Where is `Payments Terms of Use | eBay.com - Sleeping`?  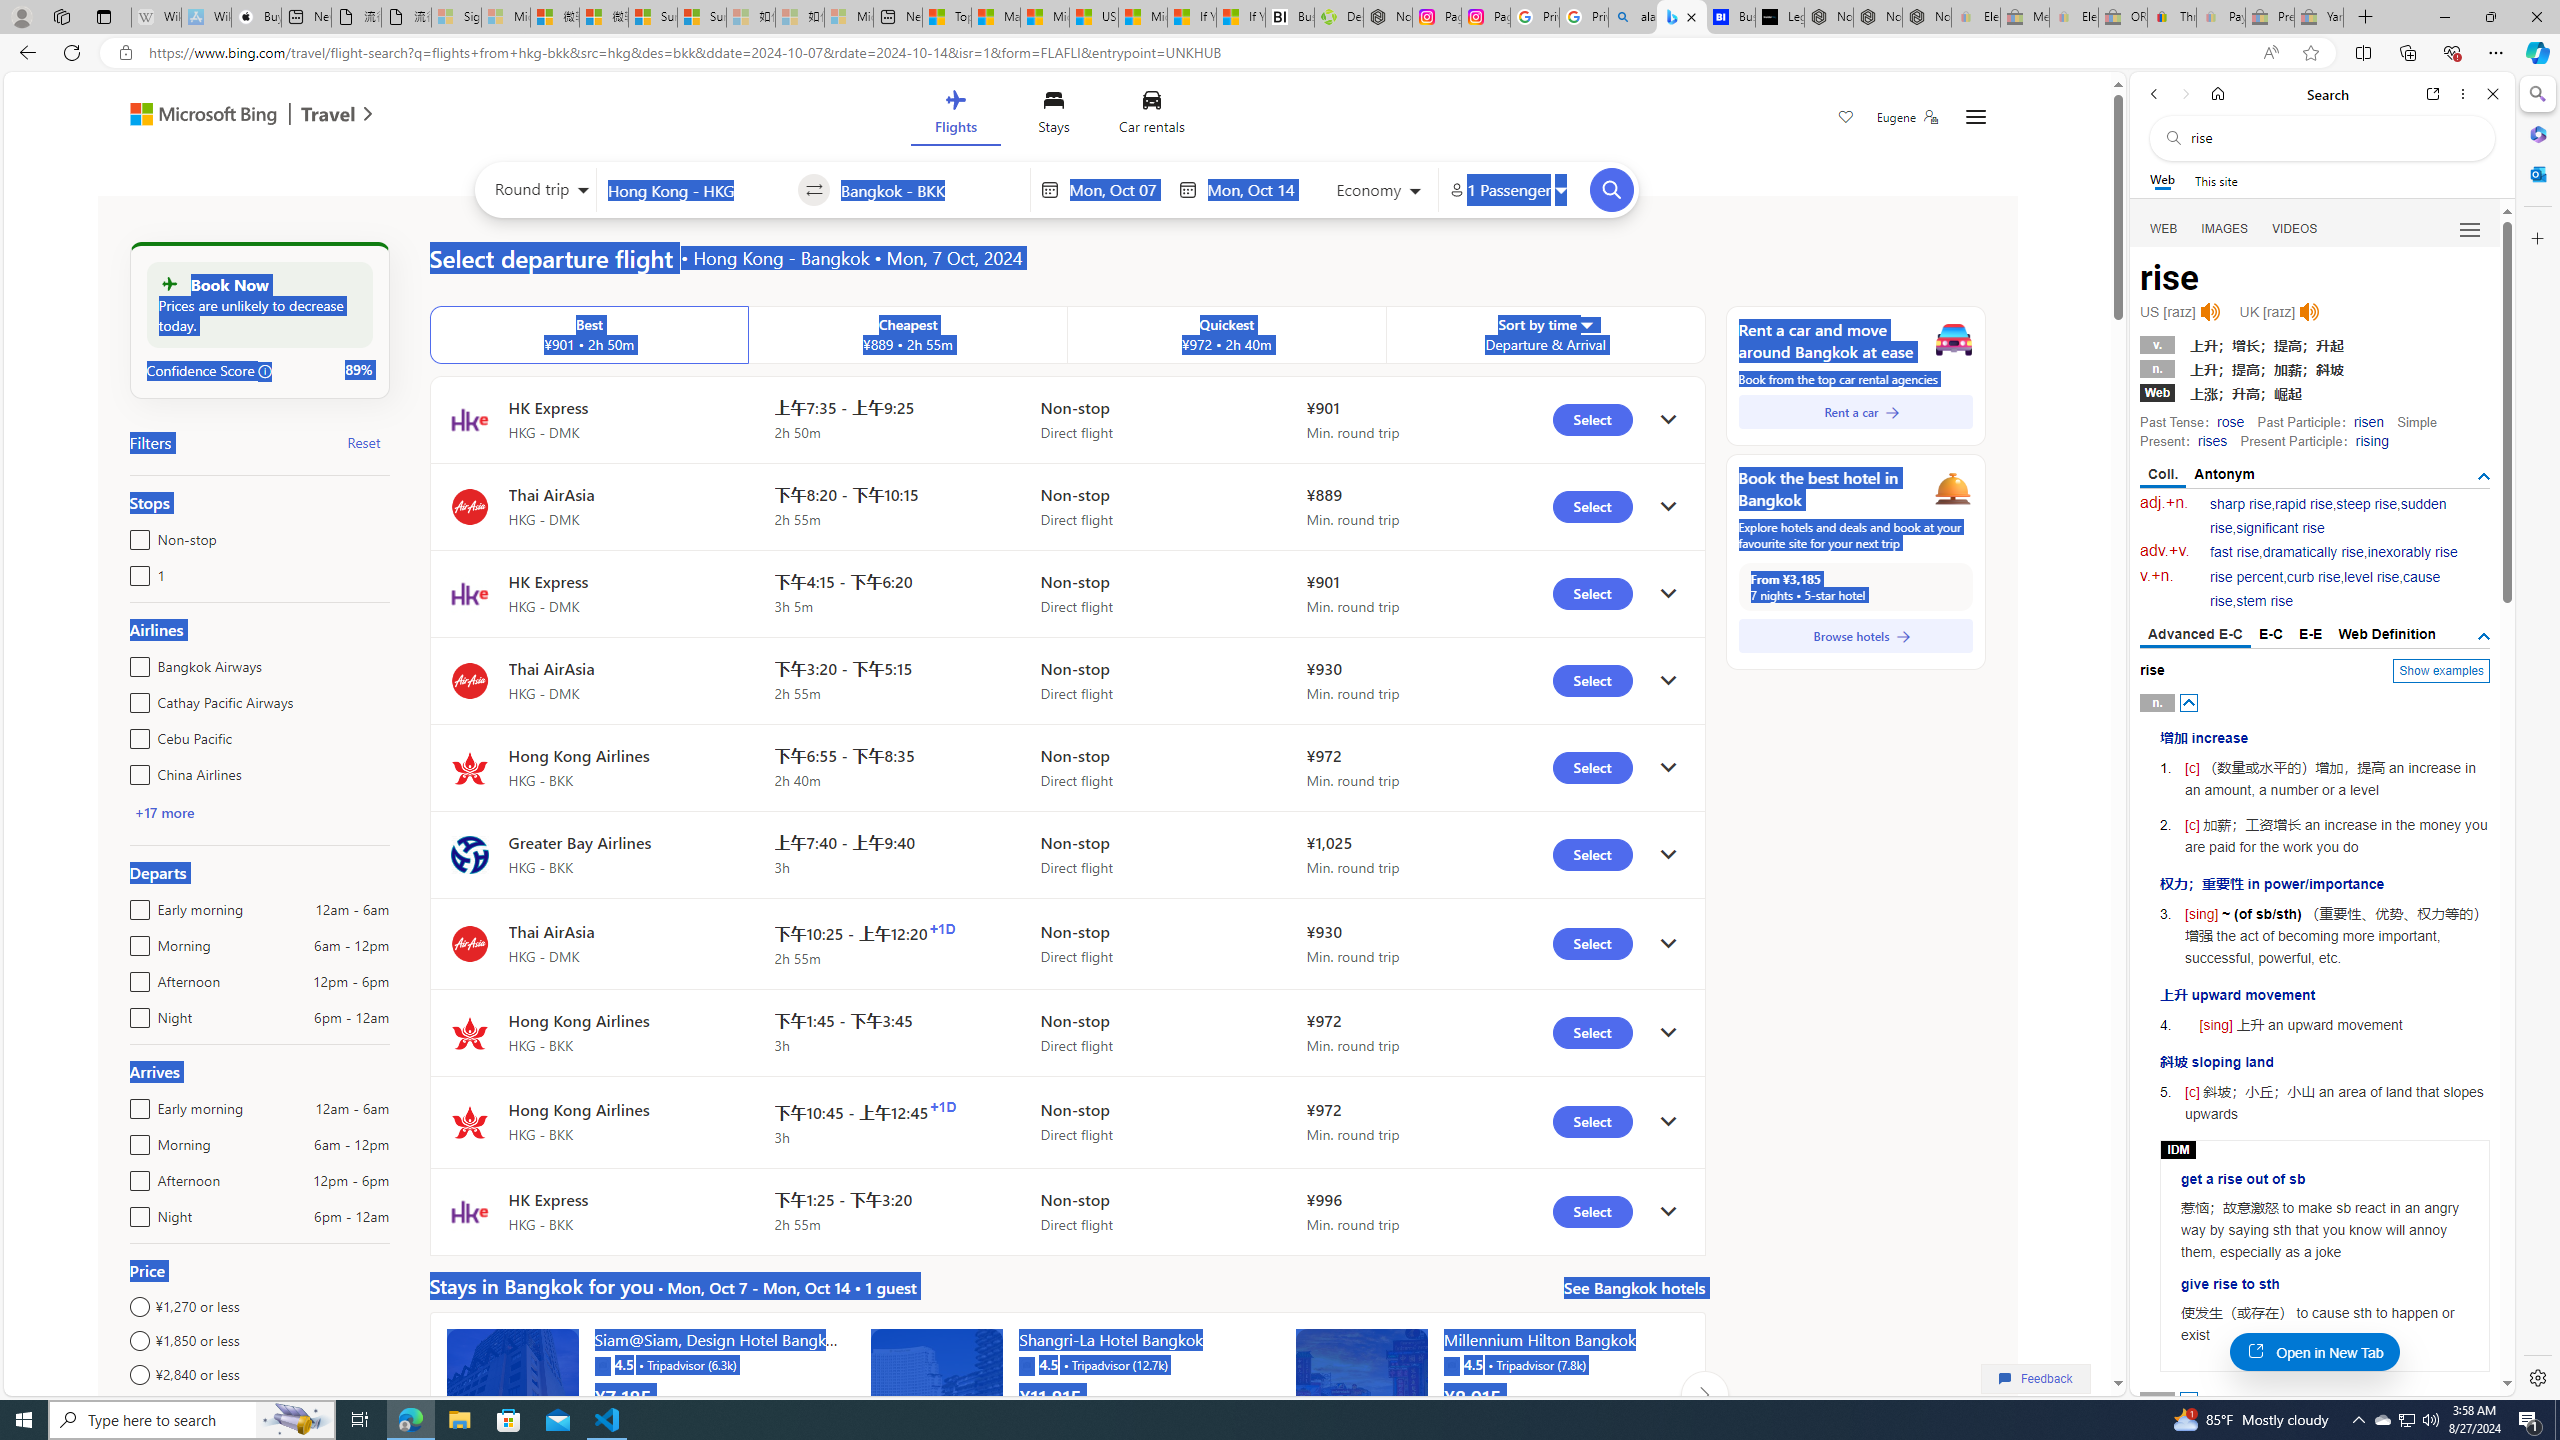
Payments Terms of Use | eBay.com - Sleeping is located at coordinates (2220, 17).